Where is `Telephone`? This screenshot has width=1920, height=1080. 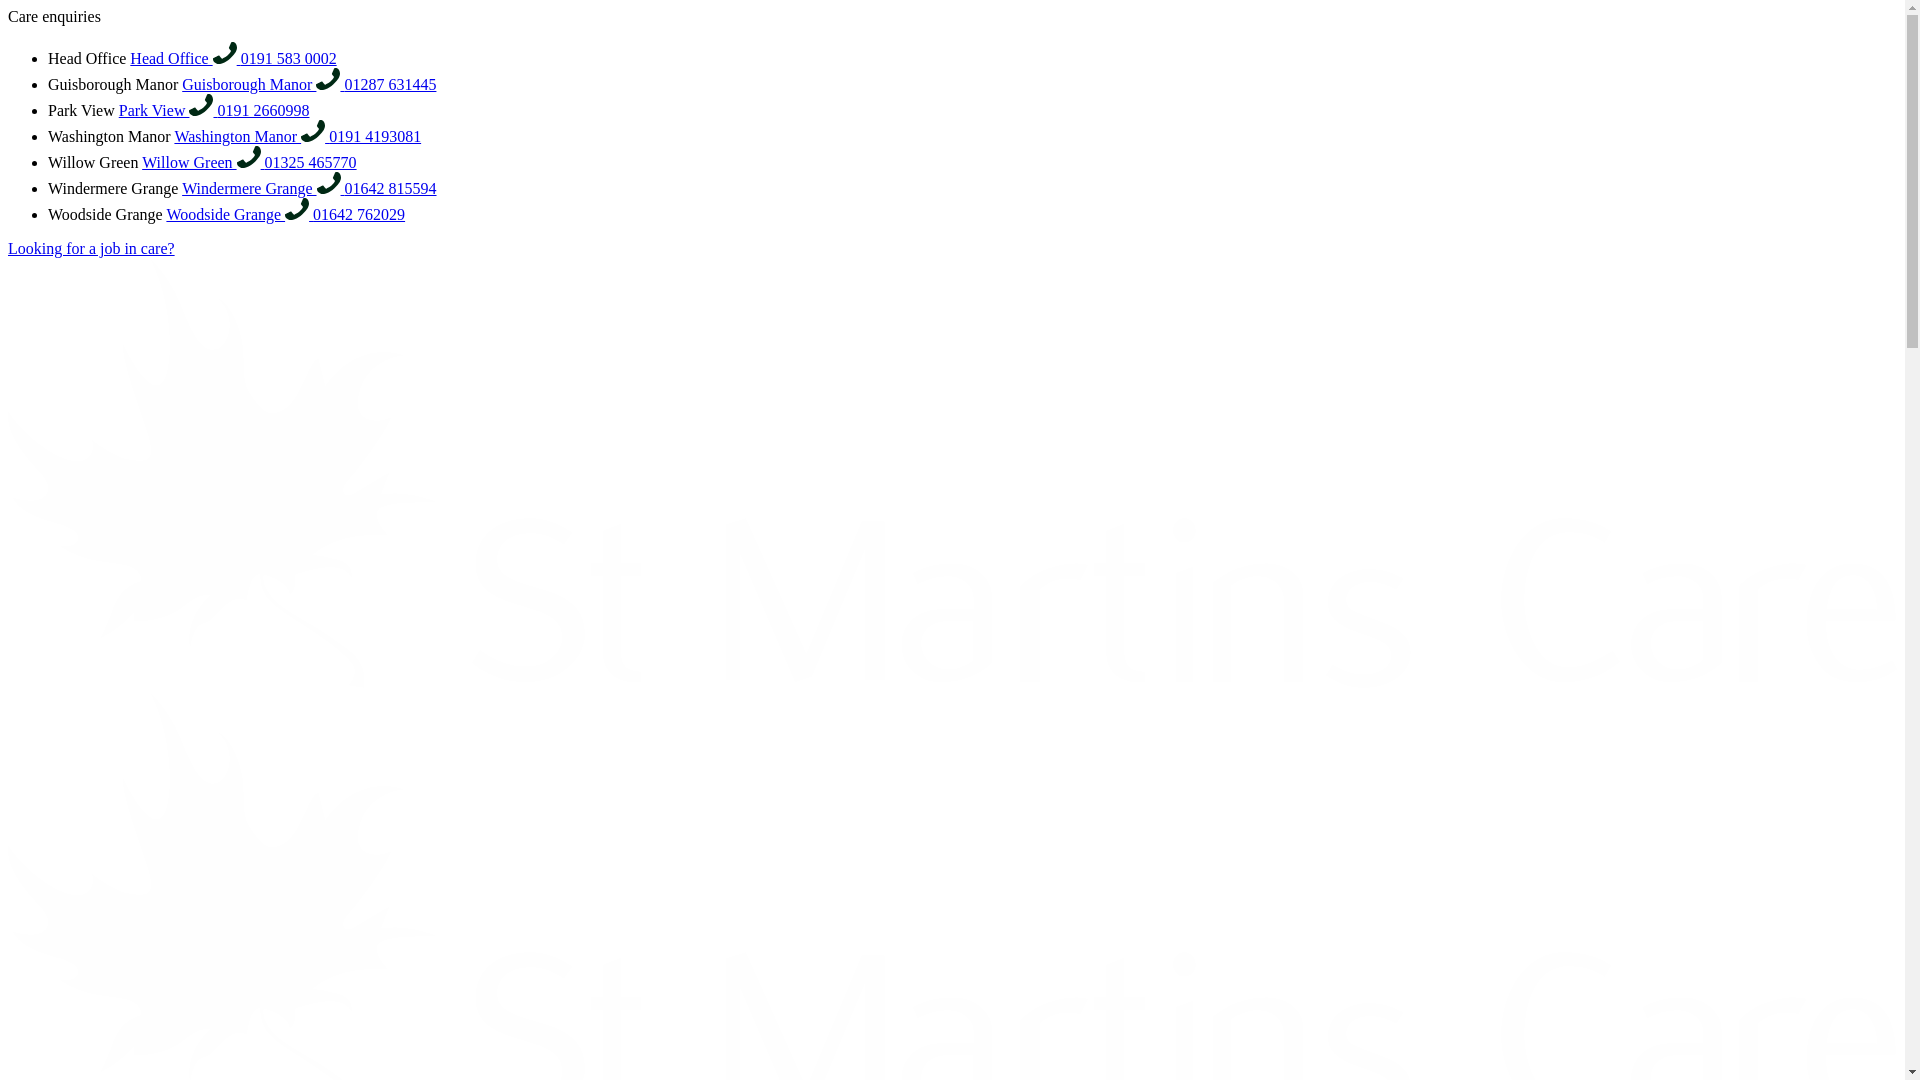
Telephone is located at coordinates (328, 182).